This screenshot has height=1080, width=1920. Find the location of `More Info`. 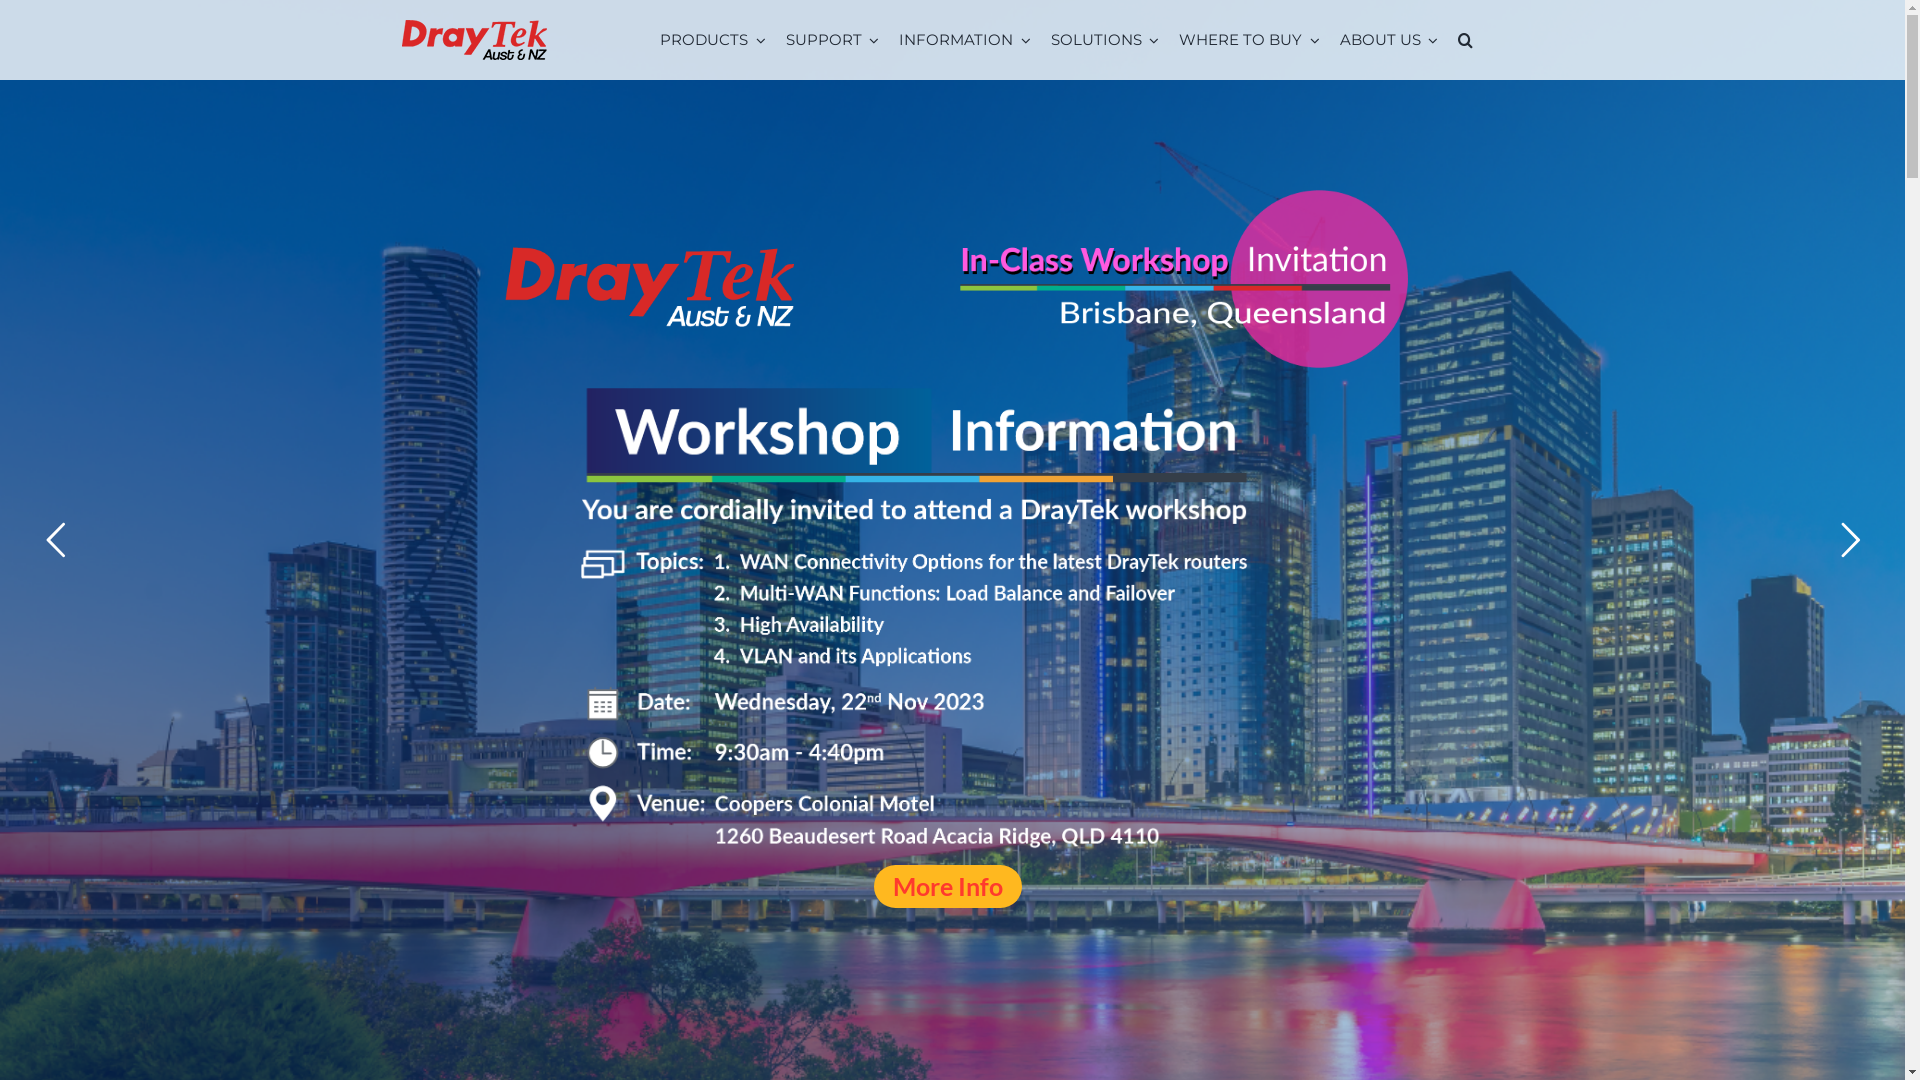

More Info is located at coordinates (948, 886).